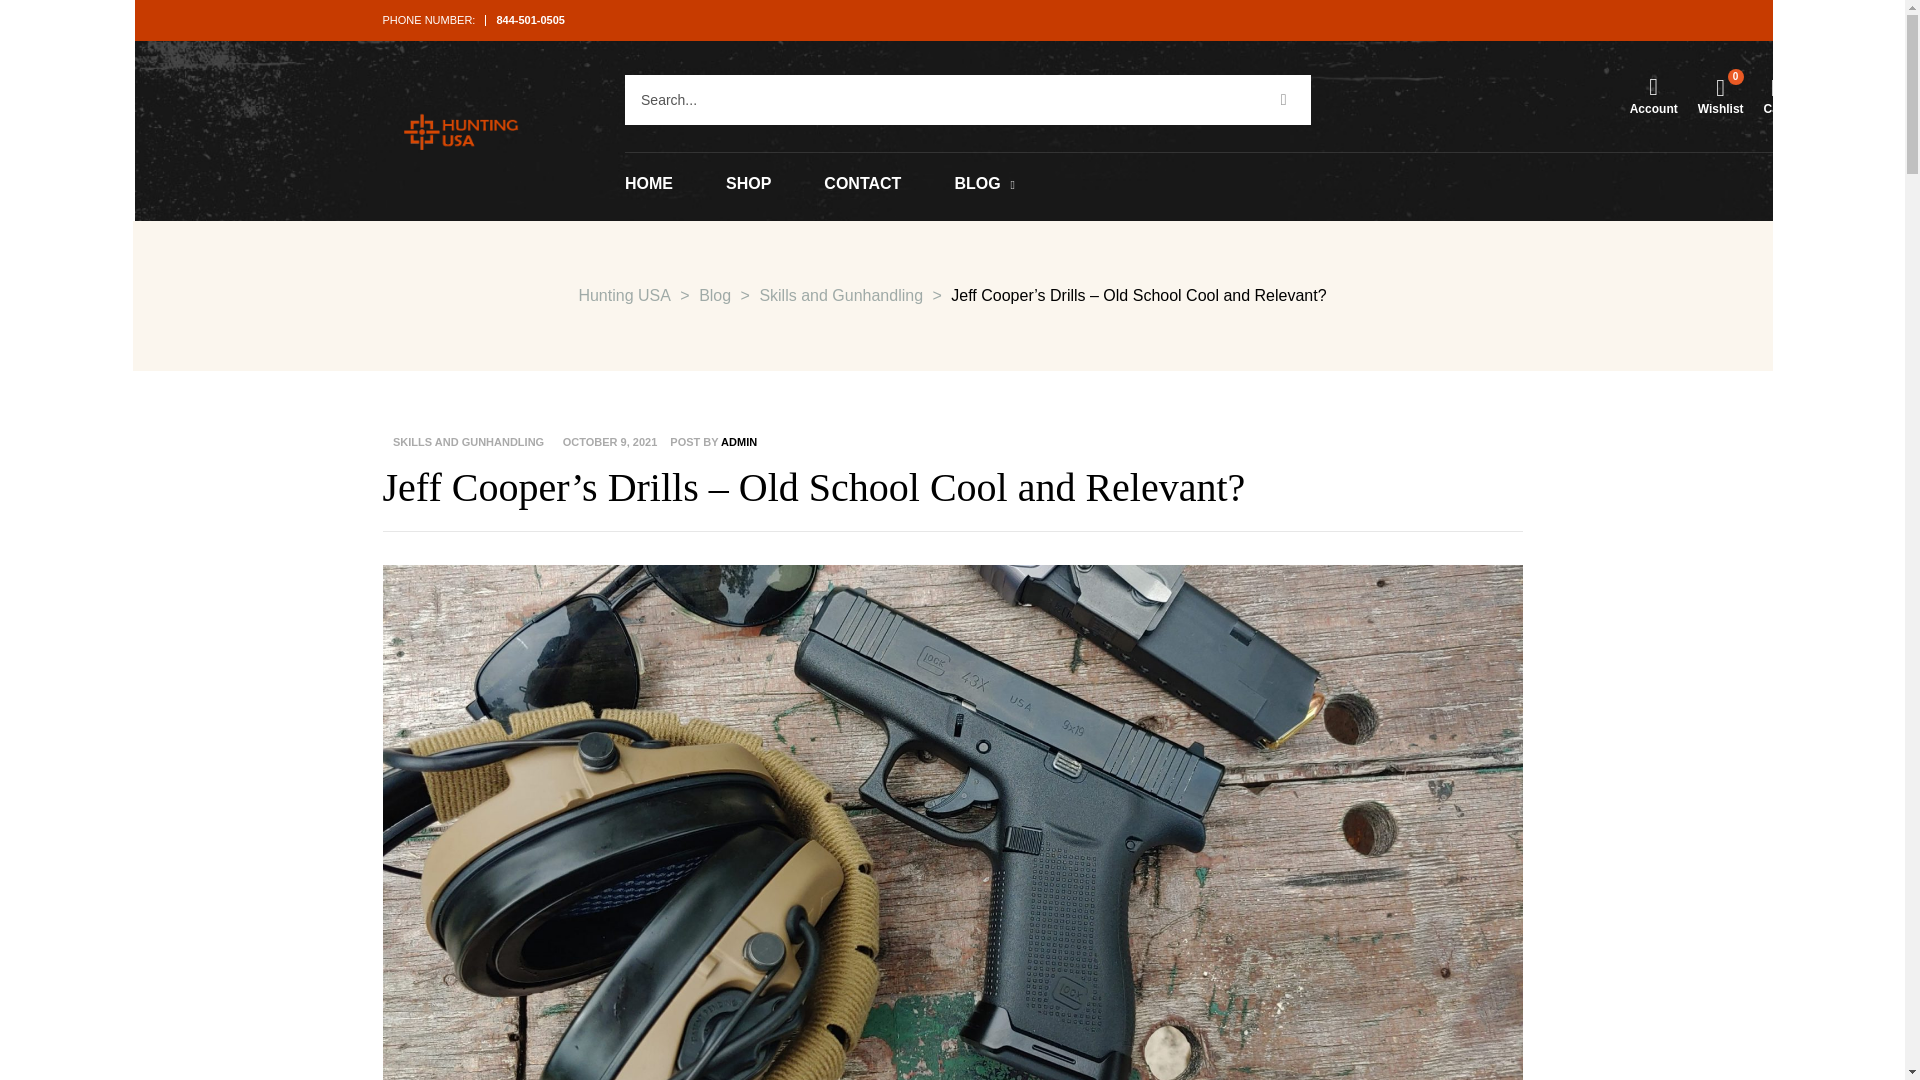 Image resolution: width=1920 pixels, height=1080 pixels. I want to click on Go to Blog., so click(714, 296).